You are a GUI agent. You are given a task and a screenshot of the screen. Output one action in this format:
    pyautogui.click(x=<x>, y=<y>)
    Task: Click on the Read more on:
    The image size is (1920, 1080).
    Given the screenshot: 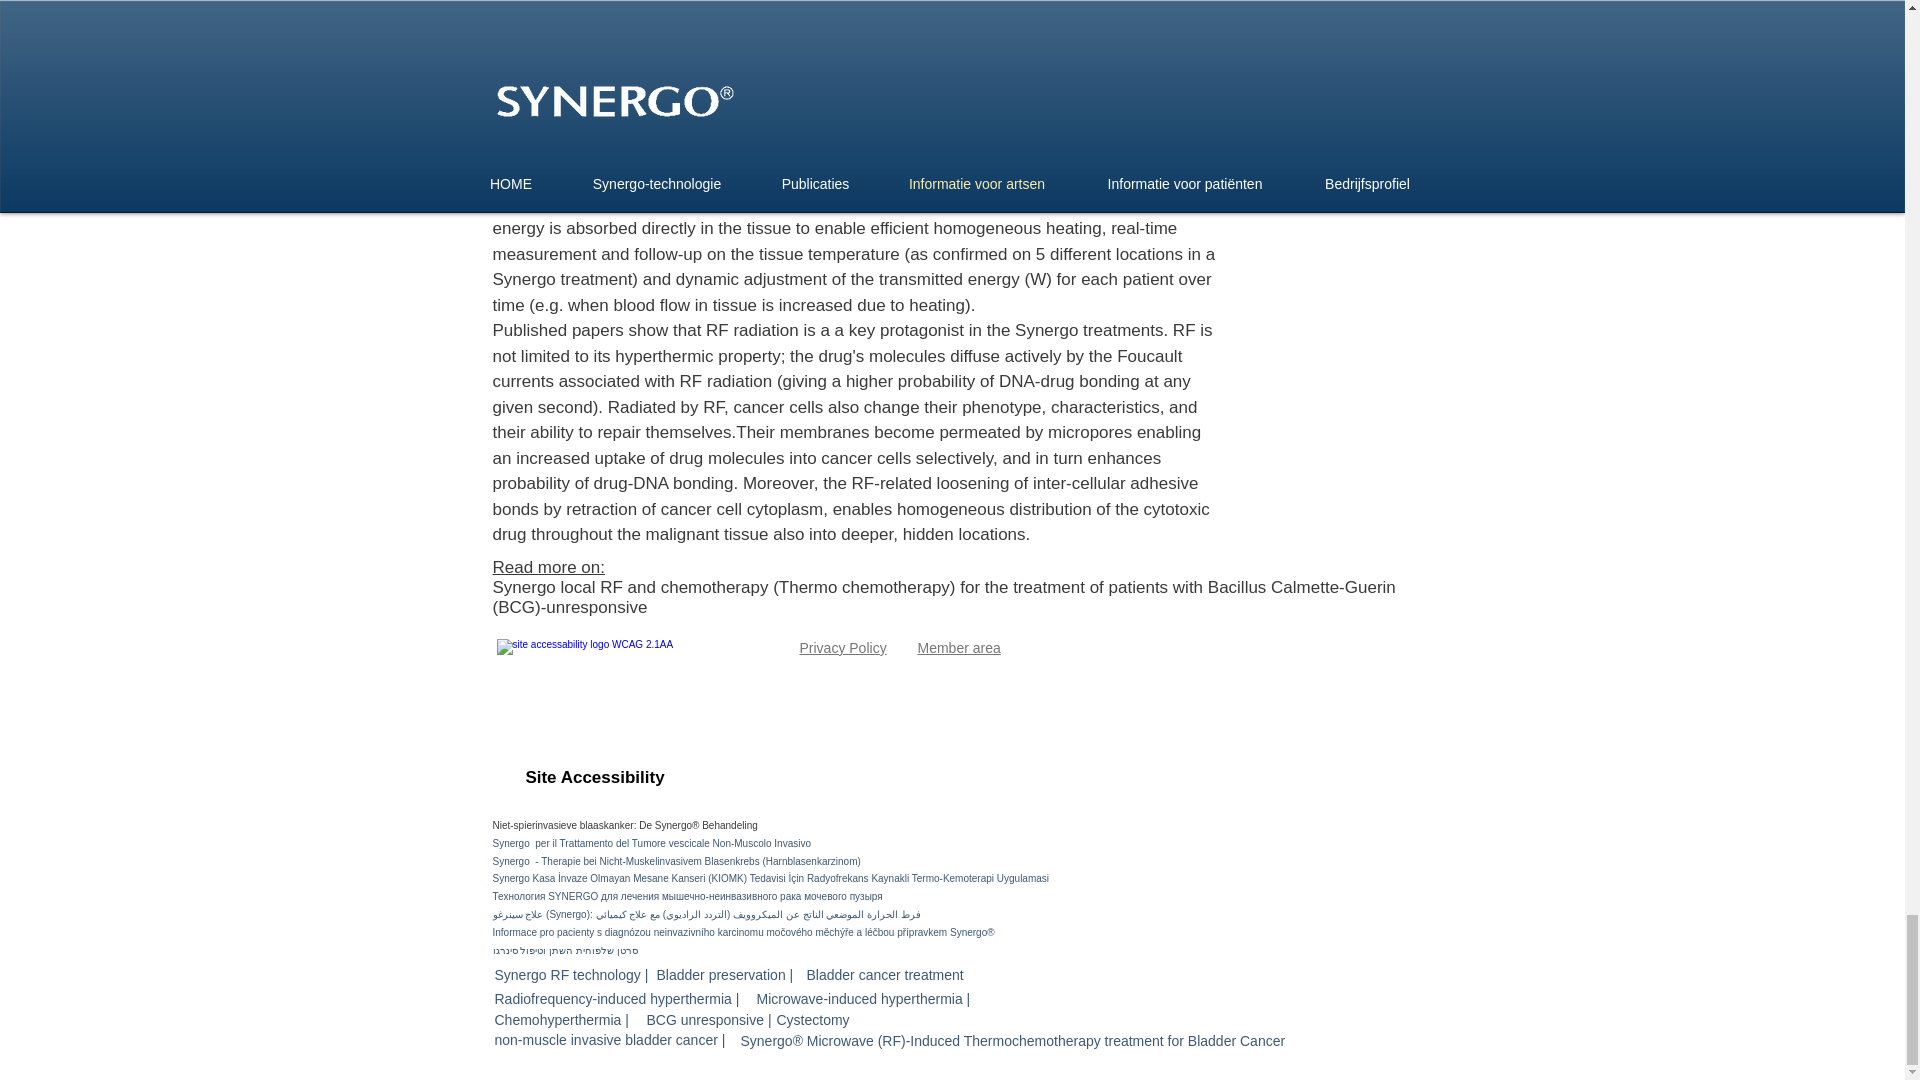 What is the action you would take?
    pyautogui.click(x=548, y=567)
    